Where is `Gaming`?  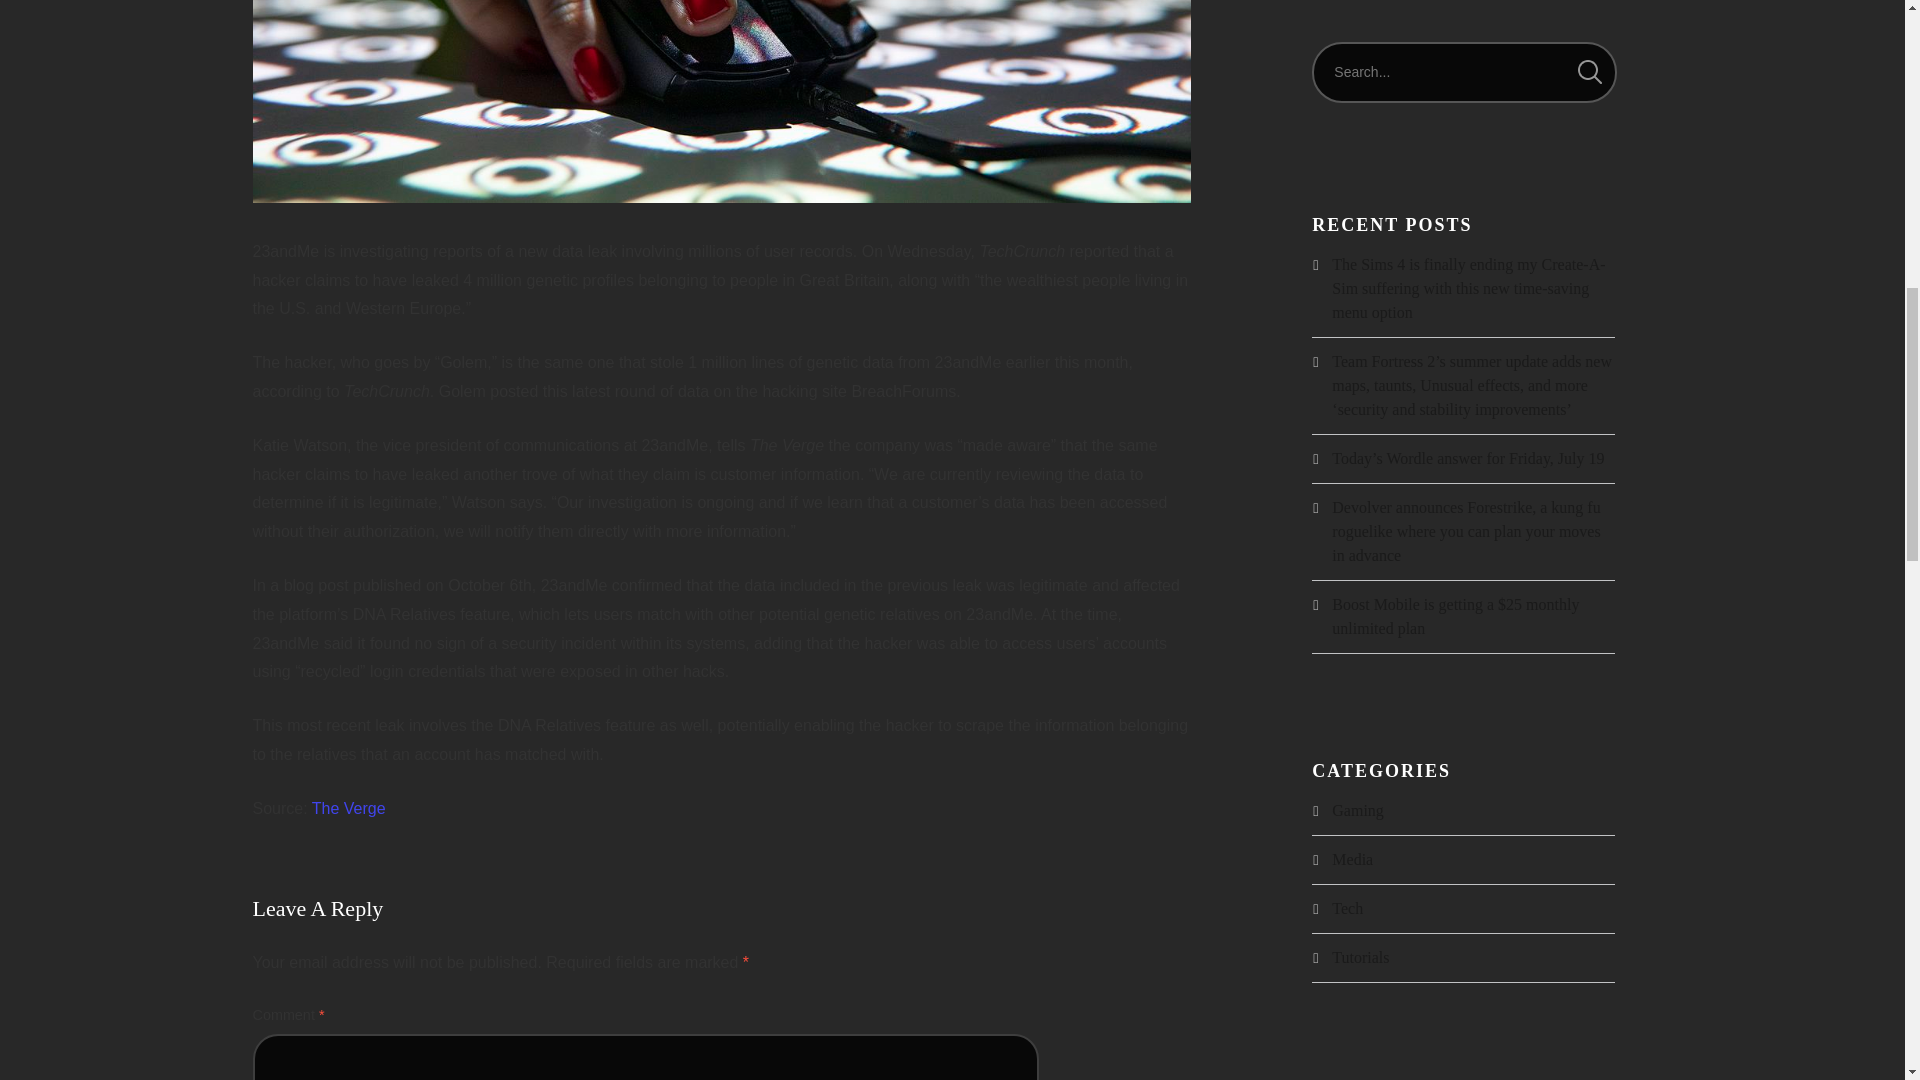
Gaming is located at coordinates (1358, 810).